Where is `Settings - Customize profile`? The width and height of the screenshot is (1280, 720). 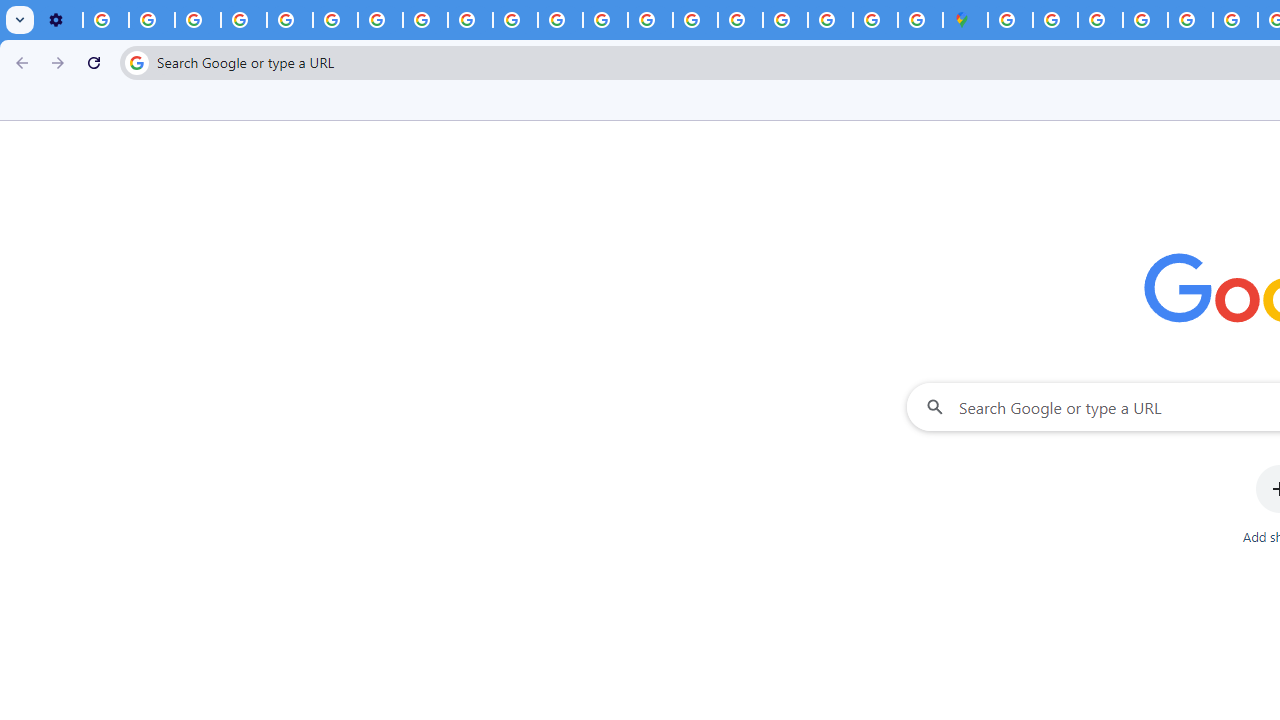 Settings - Customize profile is located at coordinates (60, 20).